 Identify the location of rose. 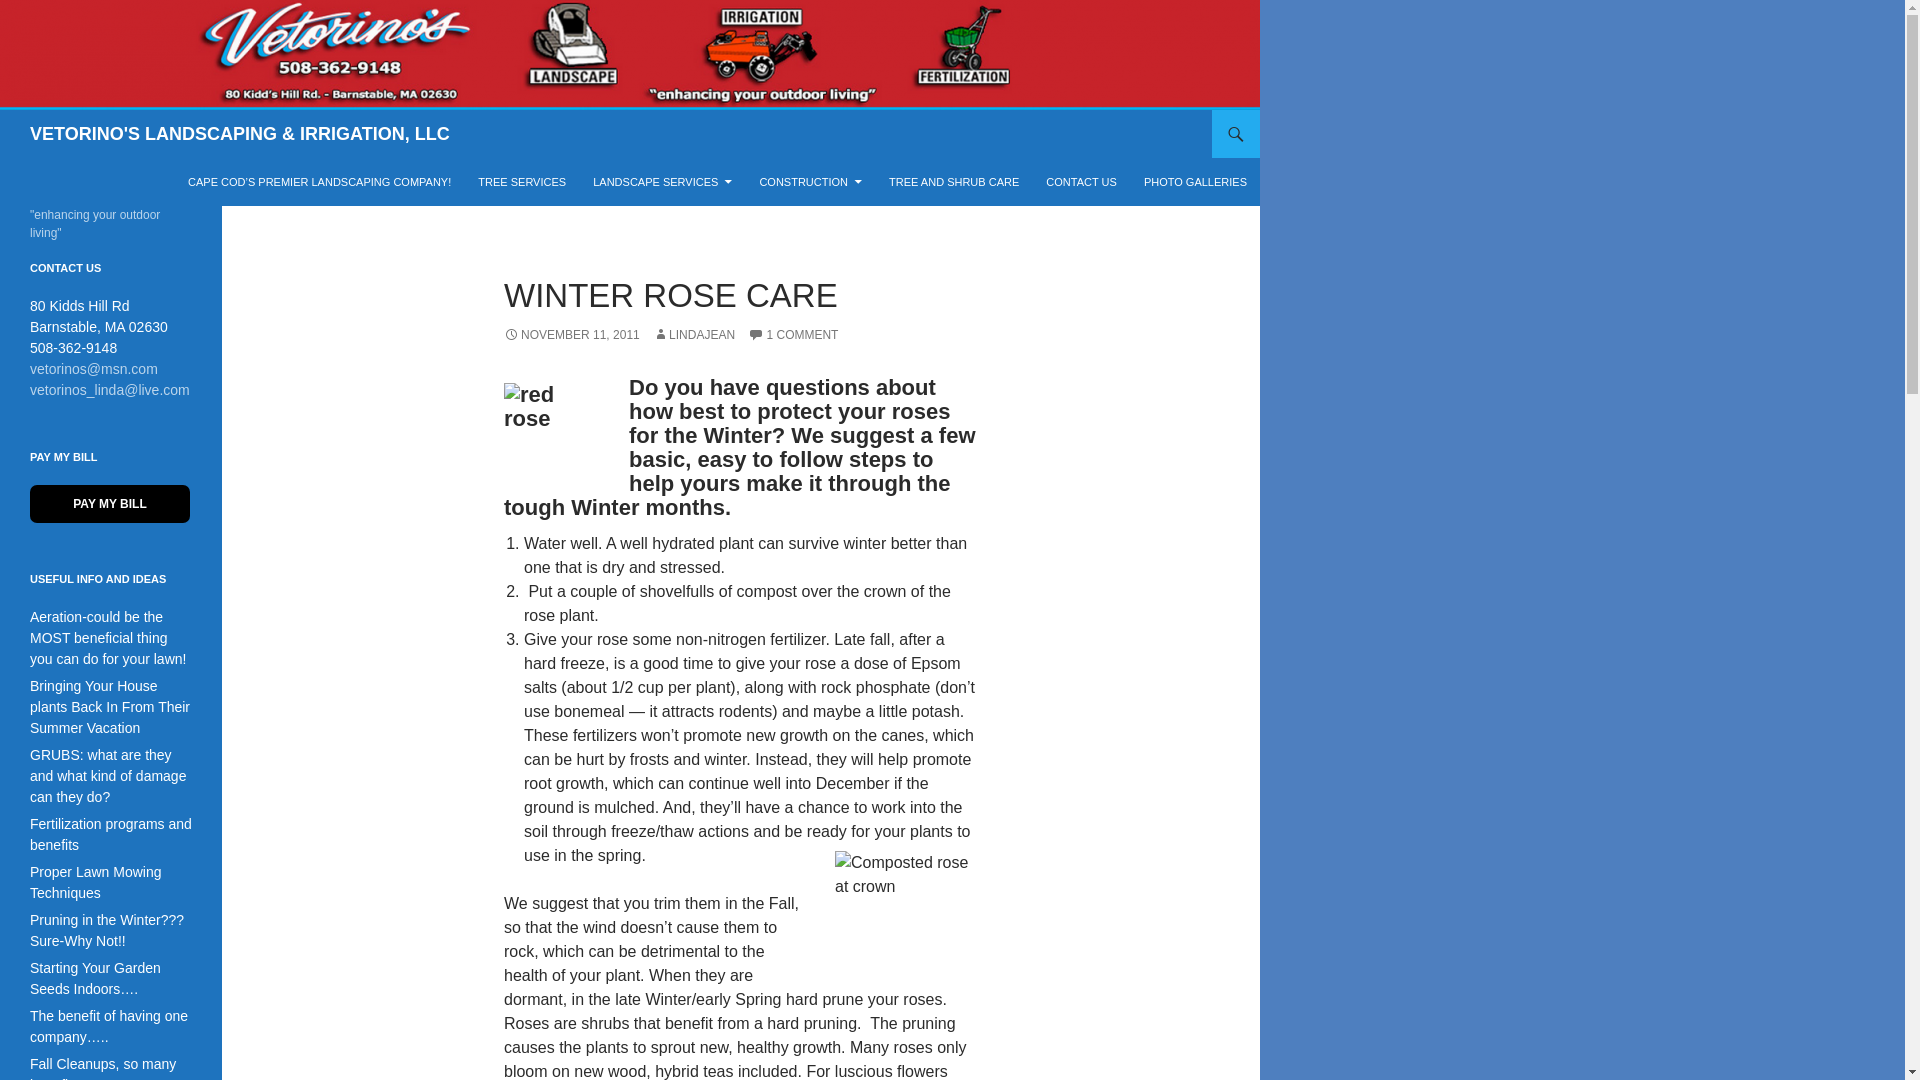
(99, 316).